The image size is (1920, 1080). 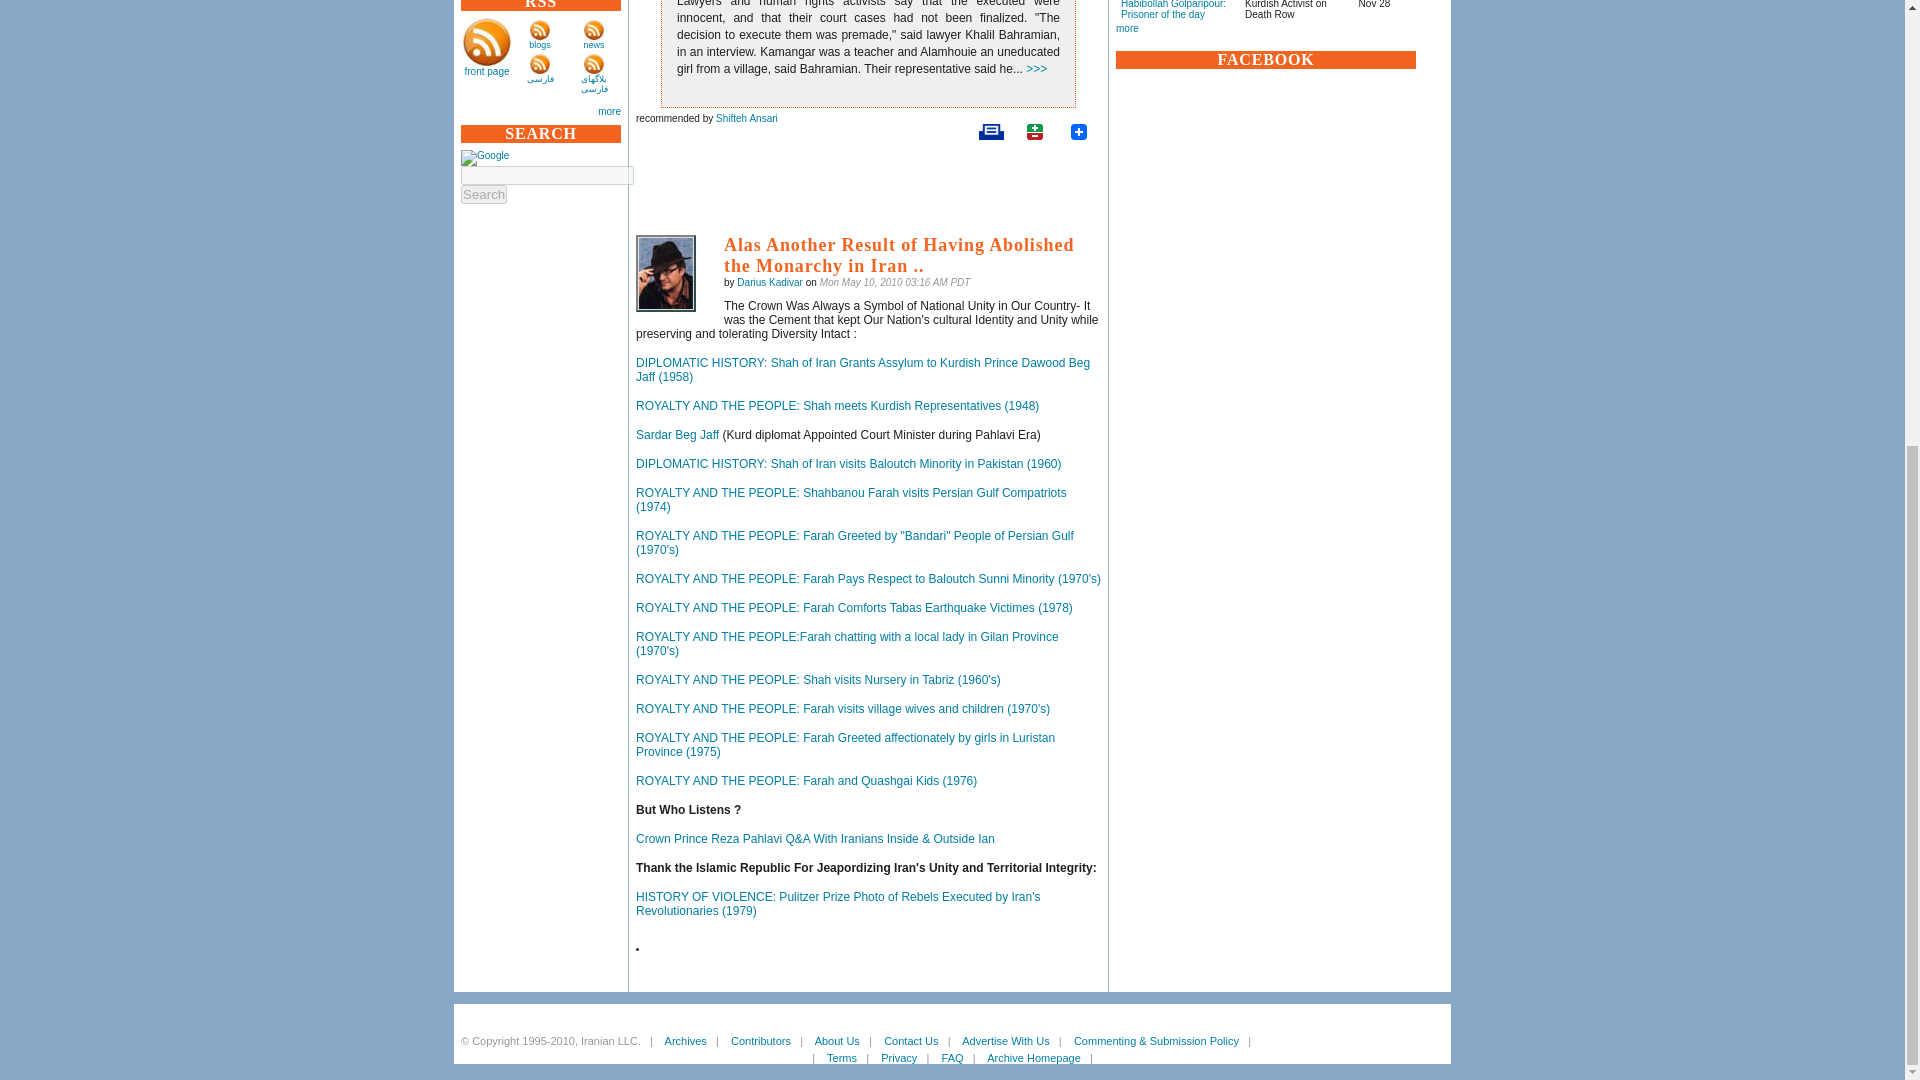 What do you see at coordinates (486, 70) in the screenshot?
I see `front page` at bounding box center [486, 70].